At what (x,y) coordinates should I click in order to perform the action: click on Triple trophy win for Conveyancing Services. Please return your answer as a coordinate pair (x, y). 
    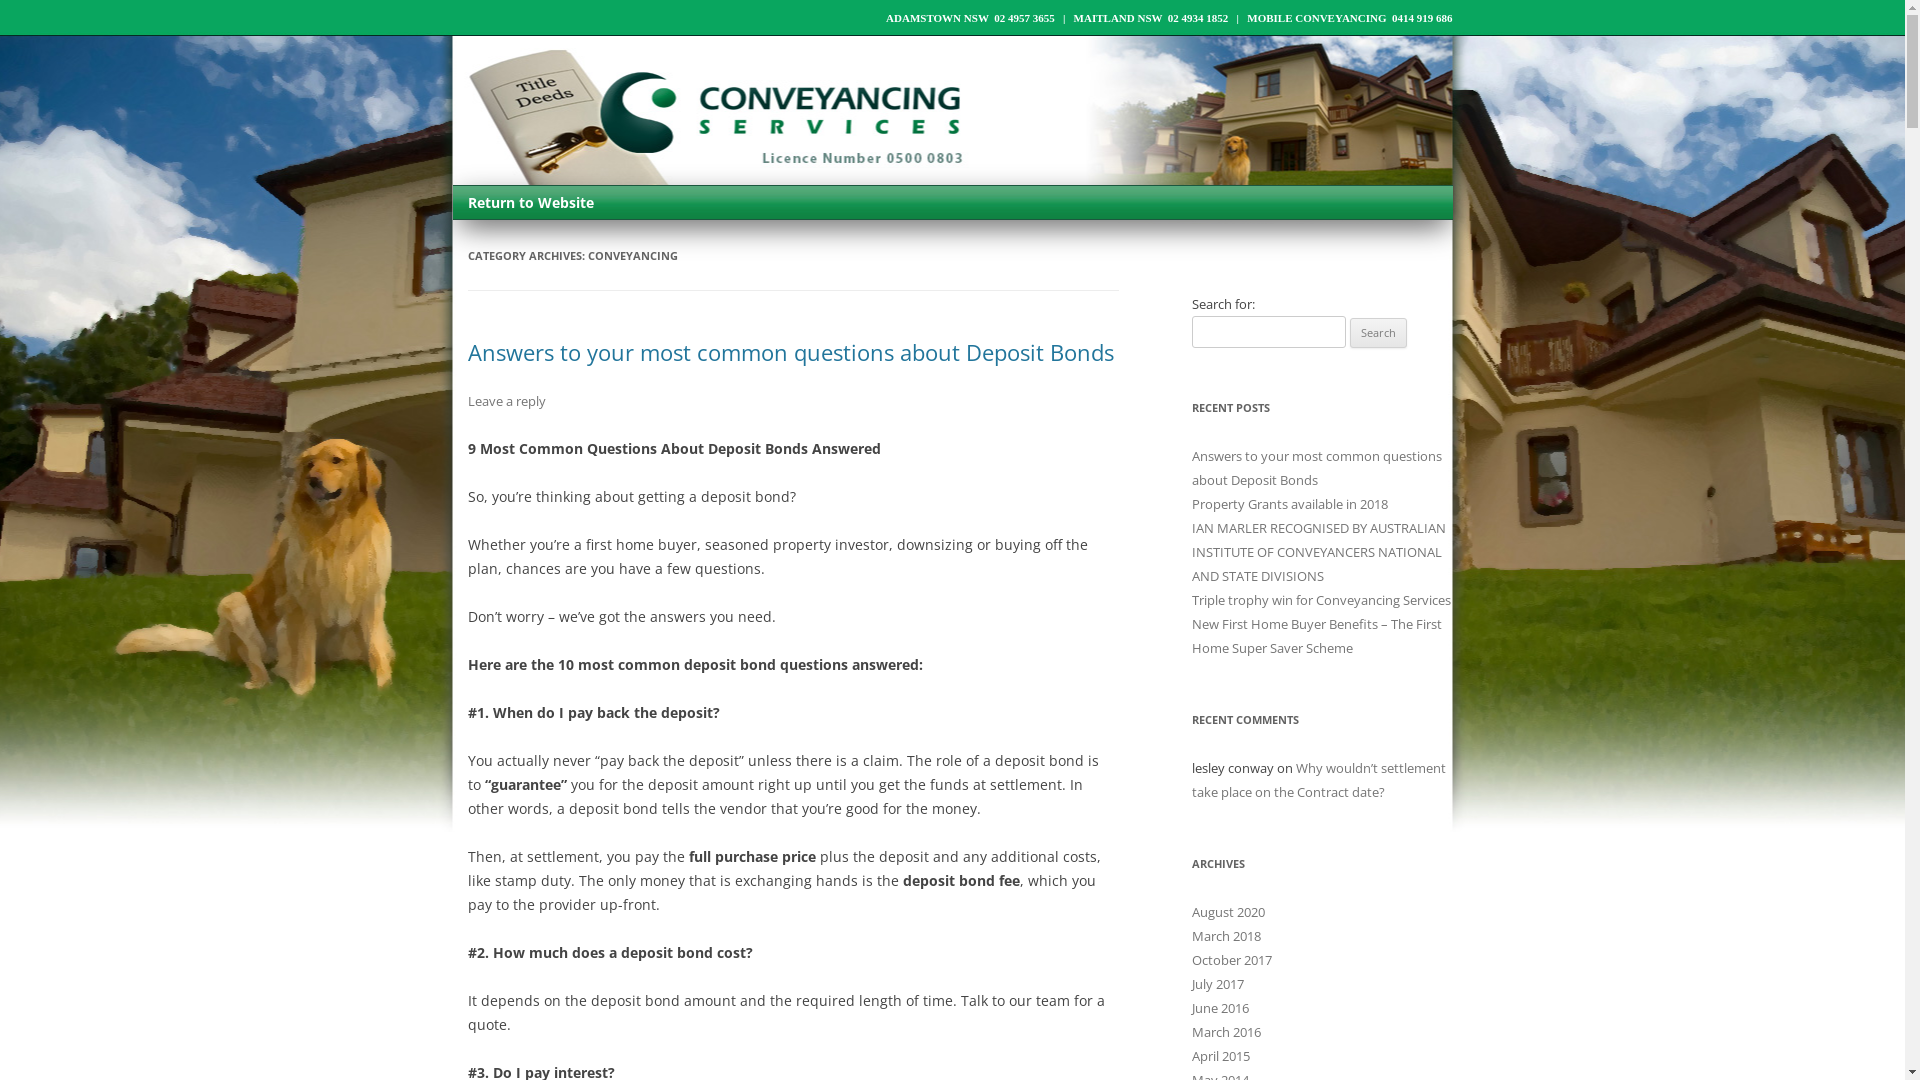
    Looking at the image, I should click on (1322, 600).